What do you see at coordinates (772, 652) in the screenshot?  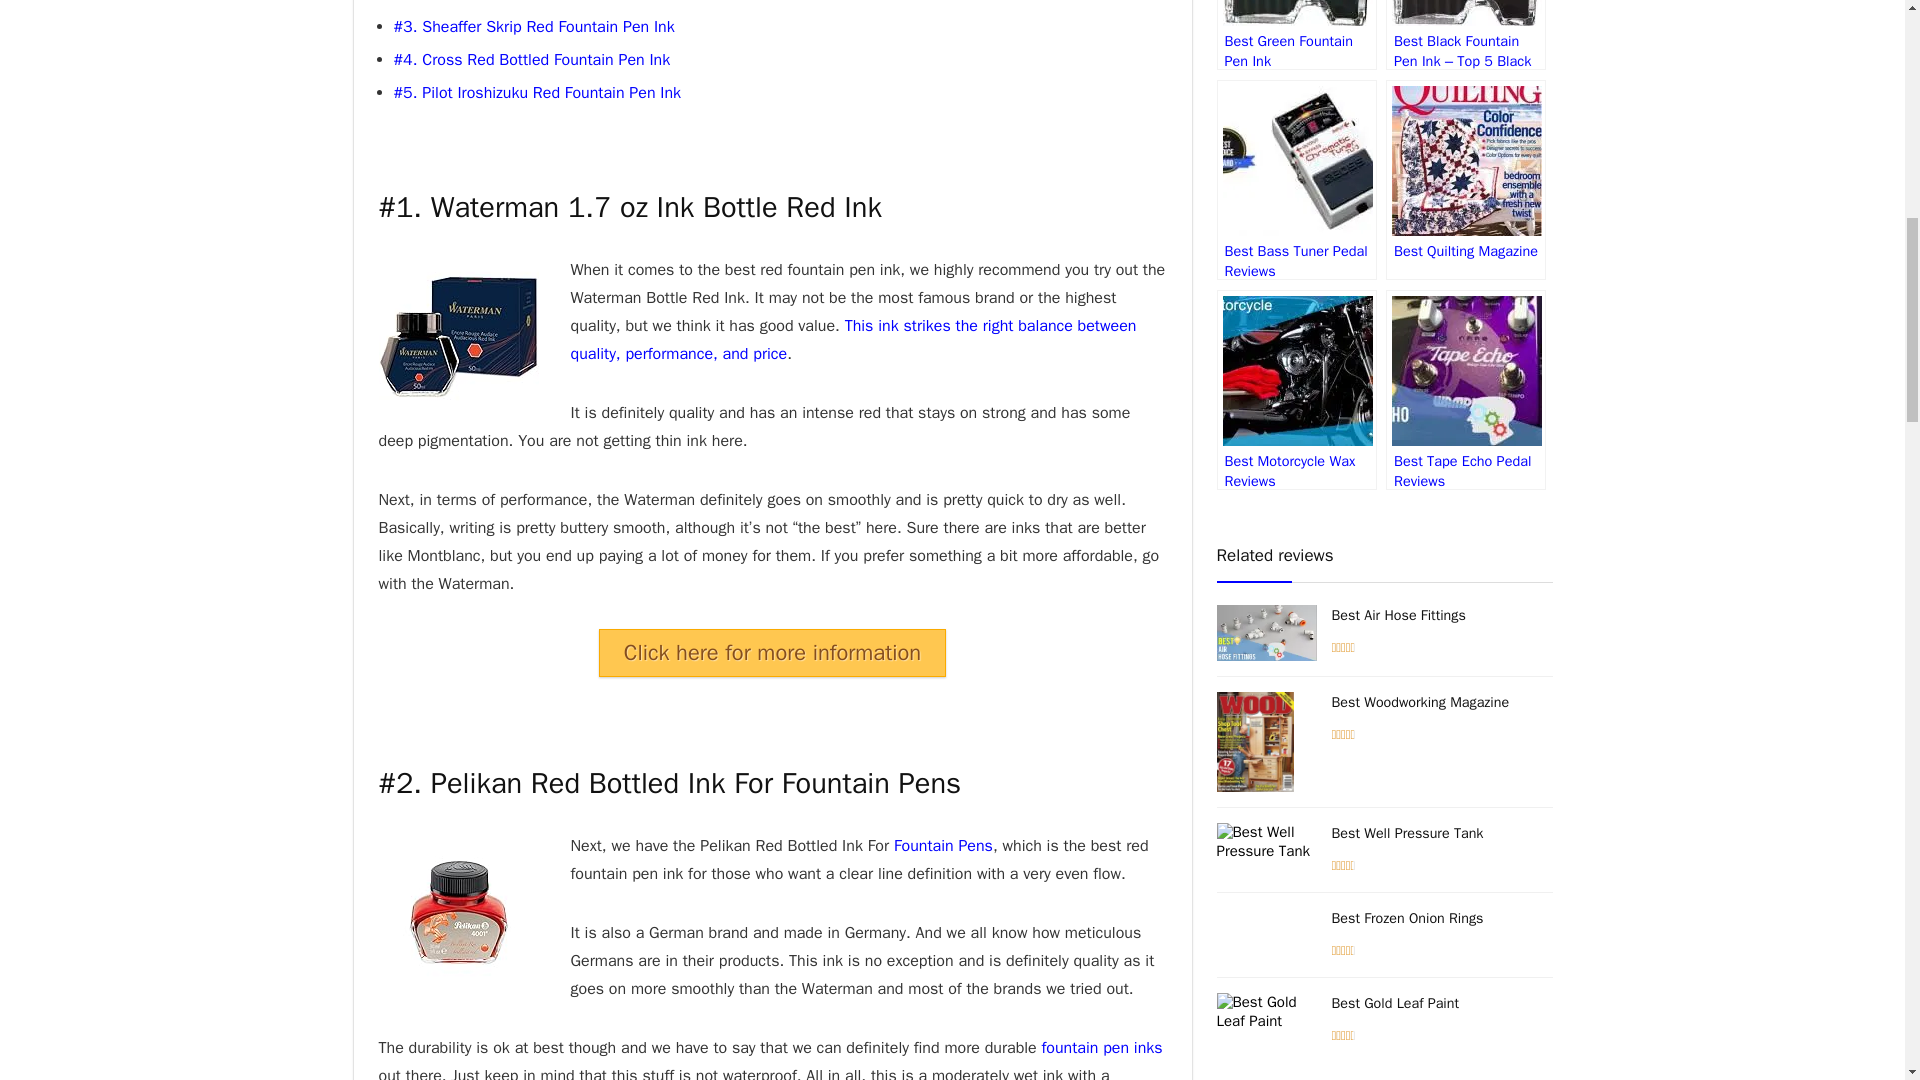 I see `Click here for more information` at bounding box center [772, 652].